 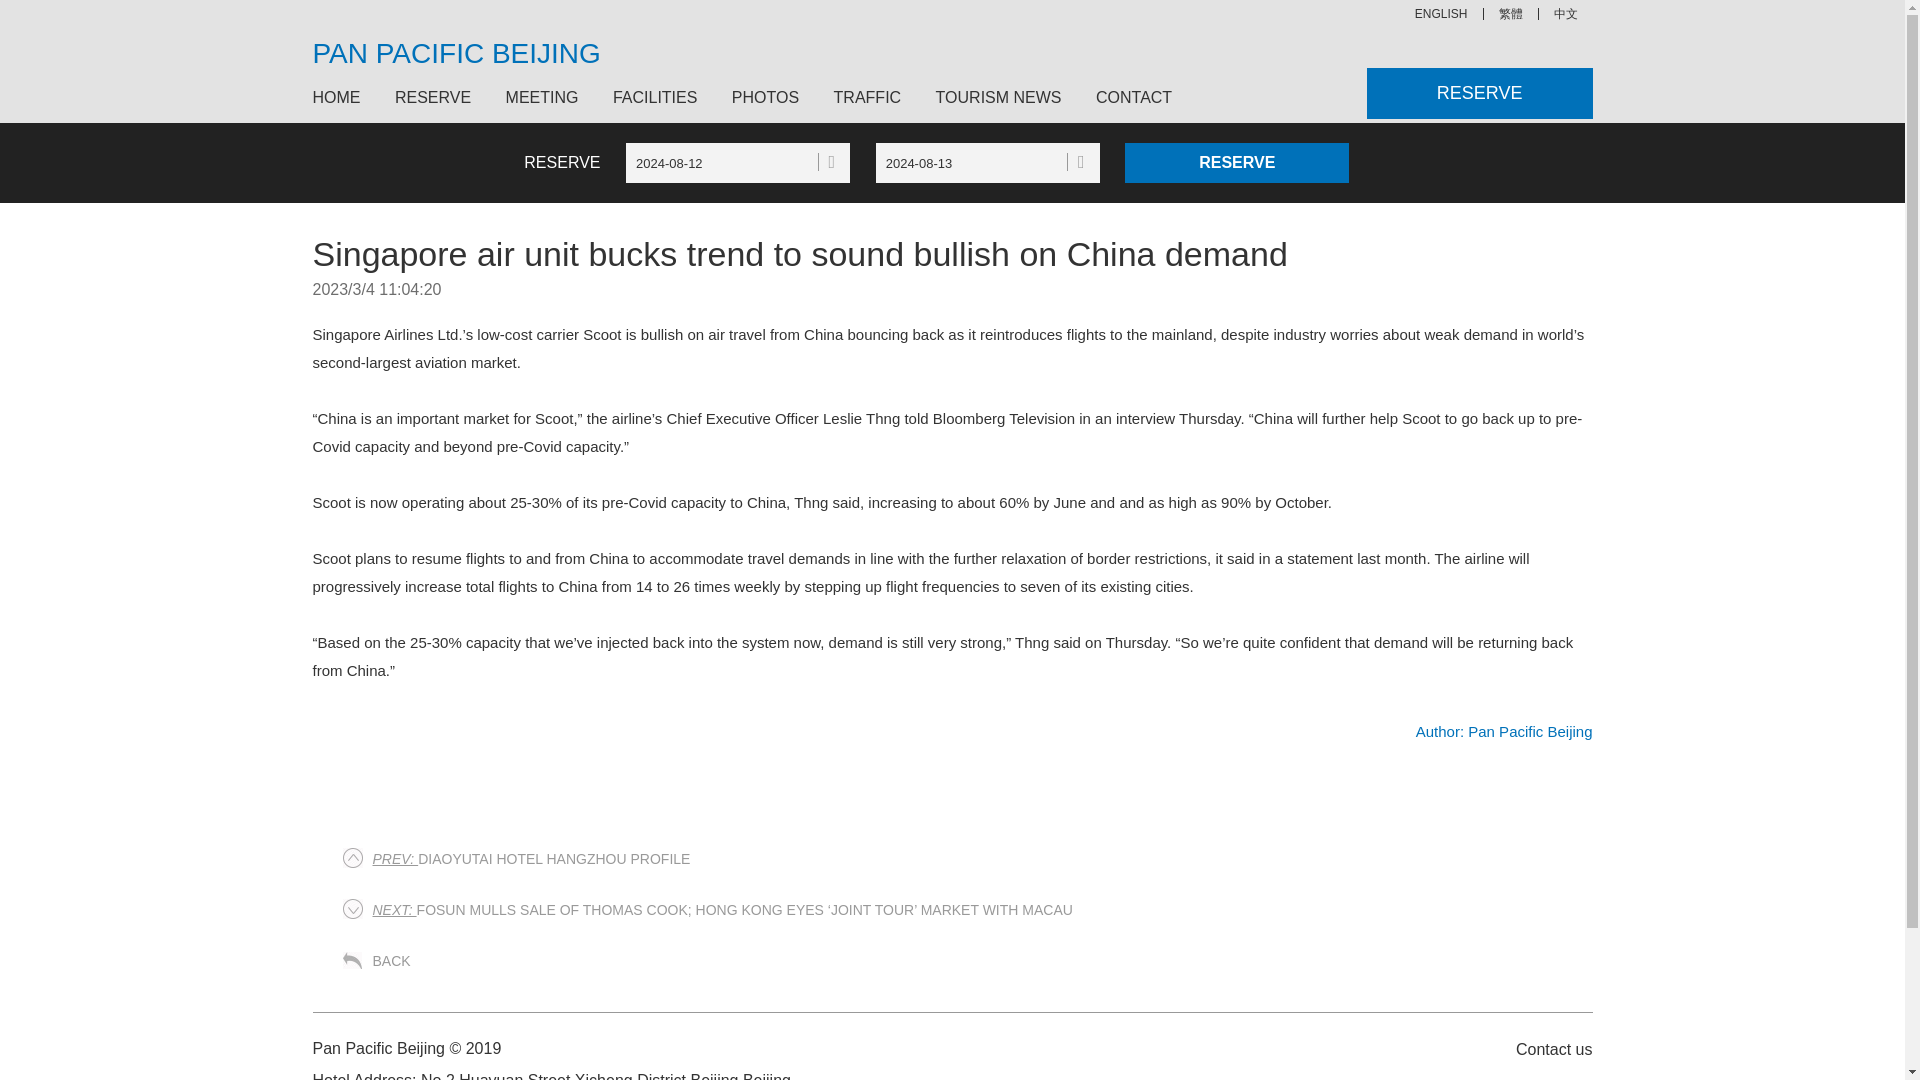 I want to click on Pan Pacific Beijing, so click(x=1442, y=14).